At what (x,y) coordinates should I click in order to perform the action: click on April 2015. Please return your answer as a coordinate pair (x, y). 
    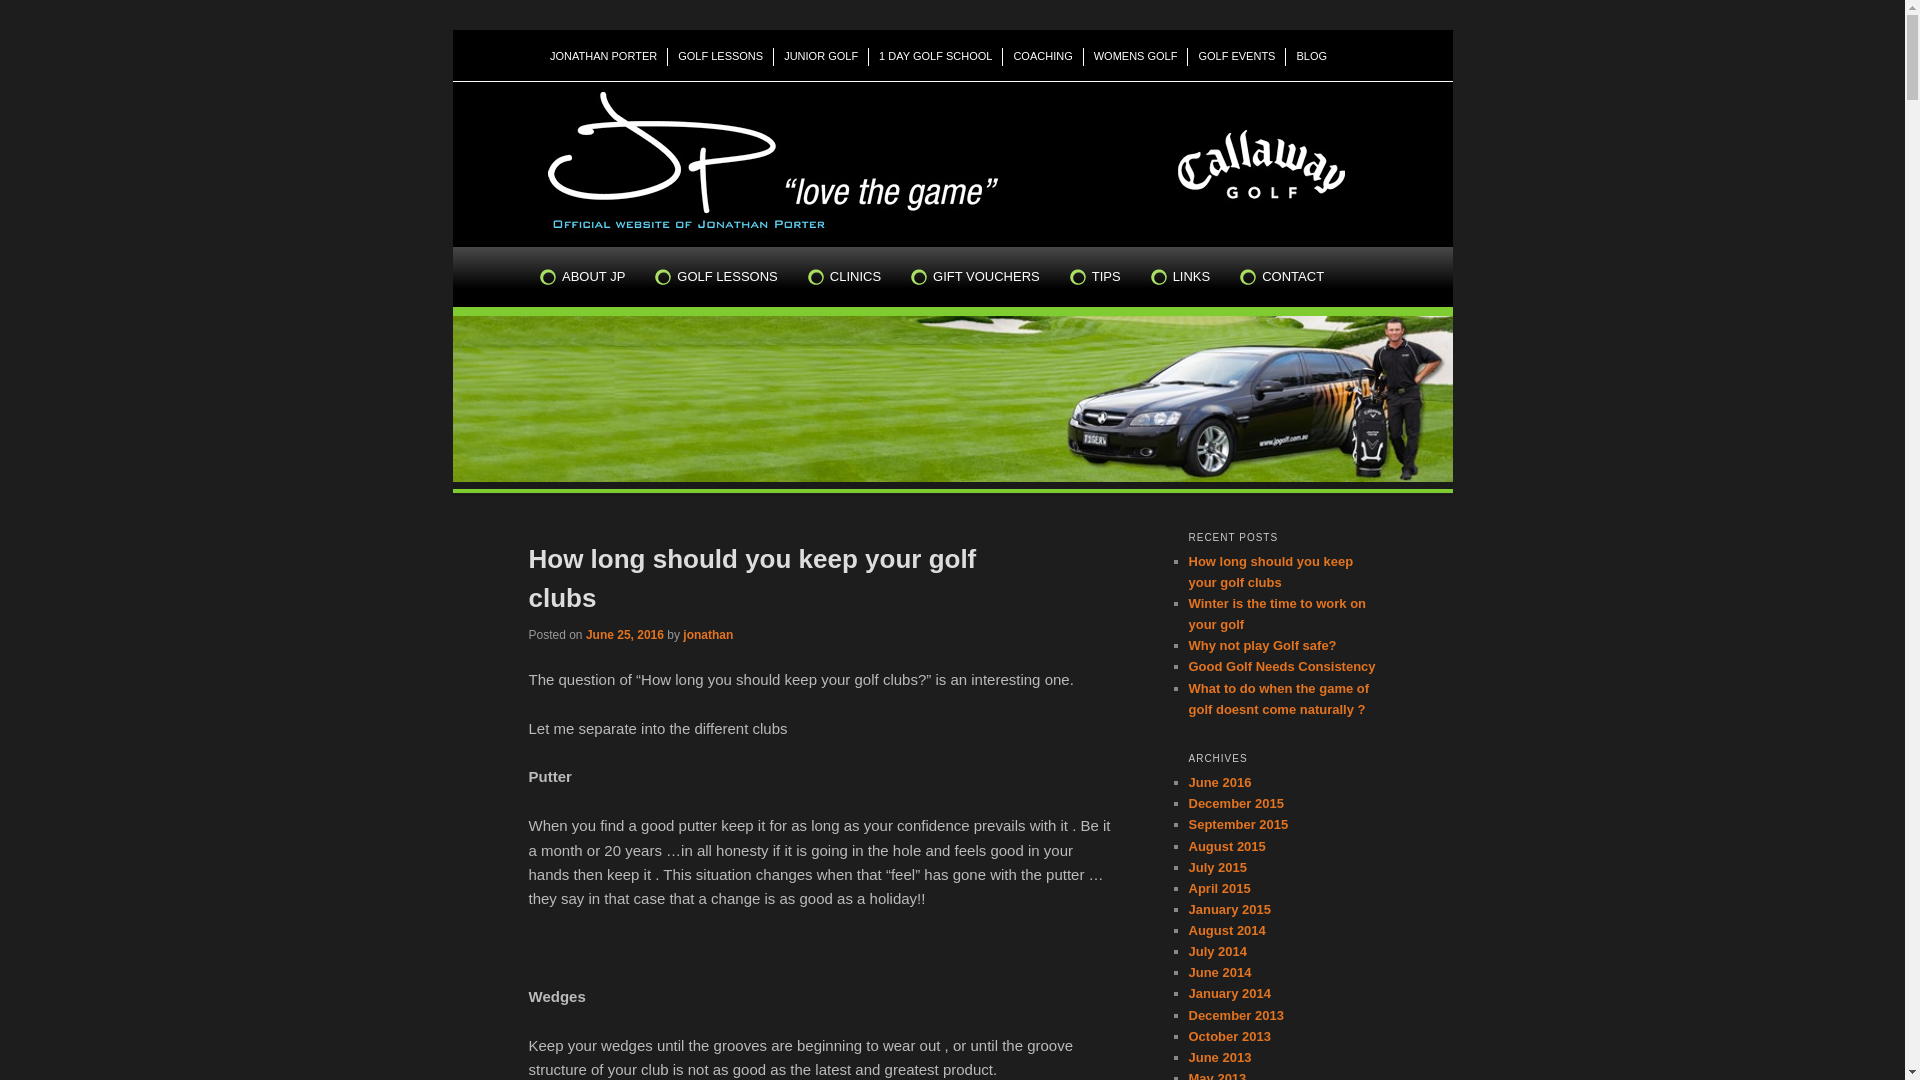
    Looking at the image, I should click on (1219, 888).